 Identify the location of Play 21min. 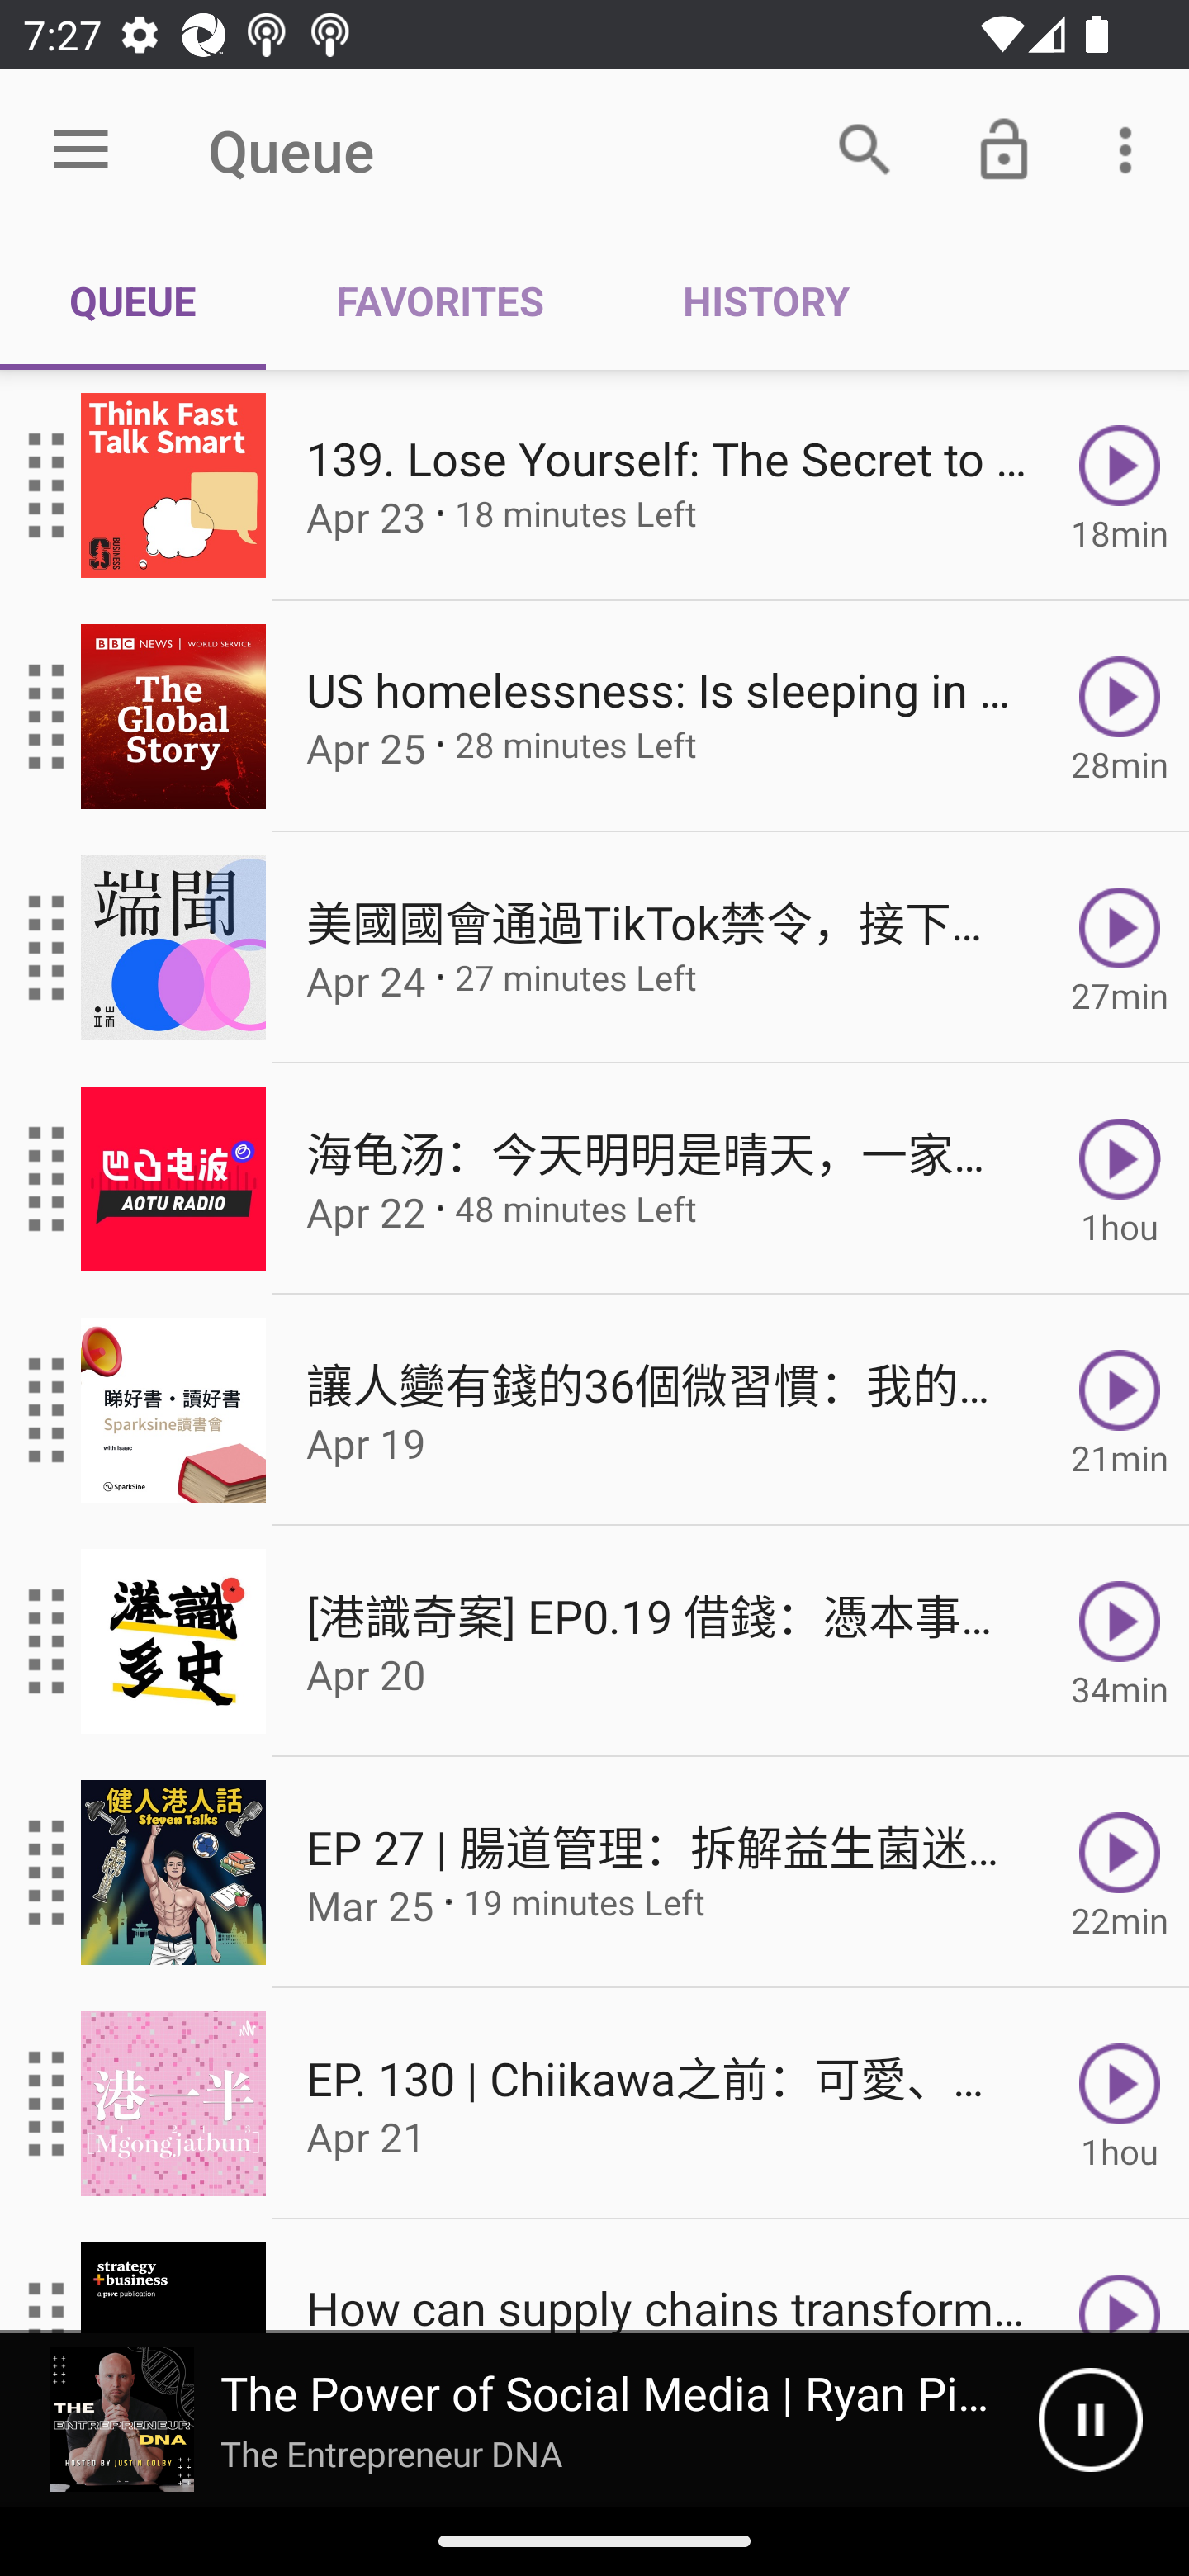
(1120, 1410).